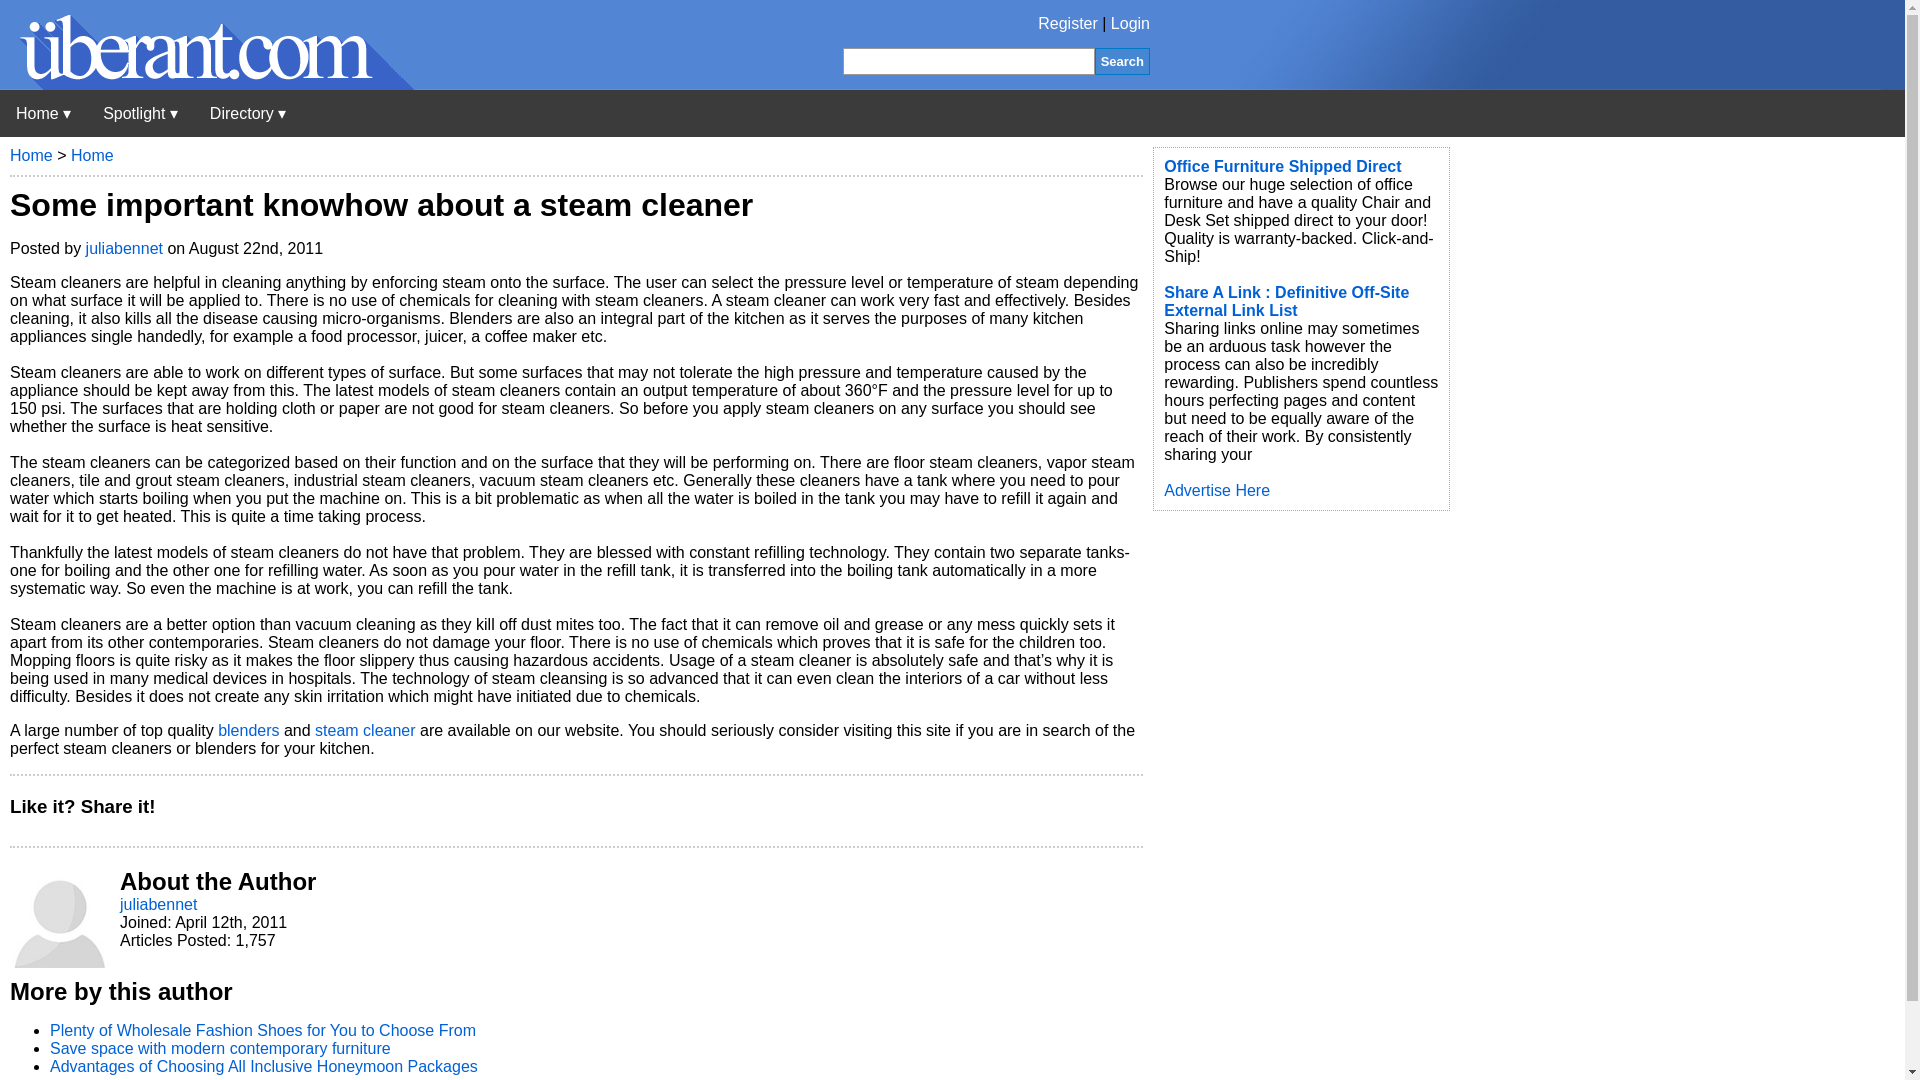 This screenshot has width=1920, height=1080. What do you see at coordinates (43, 113) in the screenshot?
I see `Uberant` at bounding box center [43, 113].